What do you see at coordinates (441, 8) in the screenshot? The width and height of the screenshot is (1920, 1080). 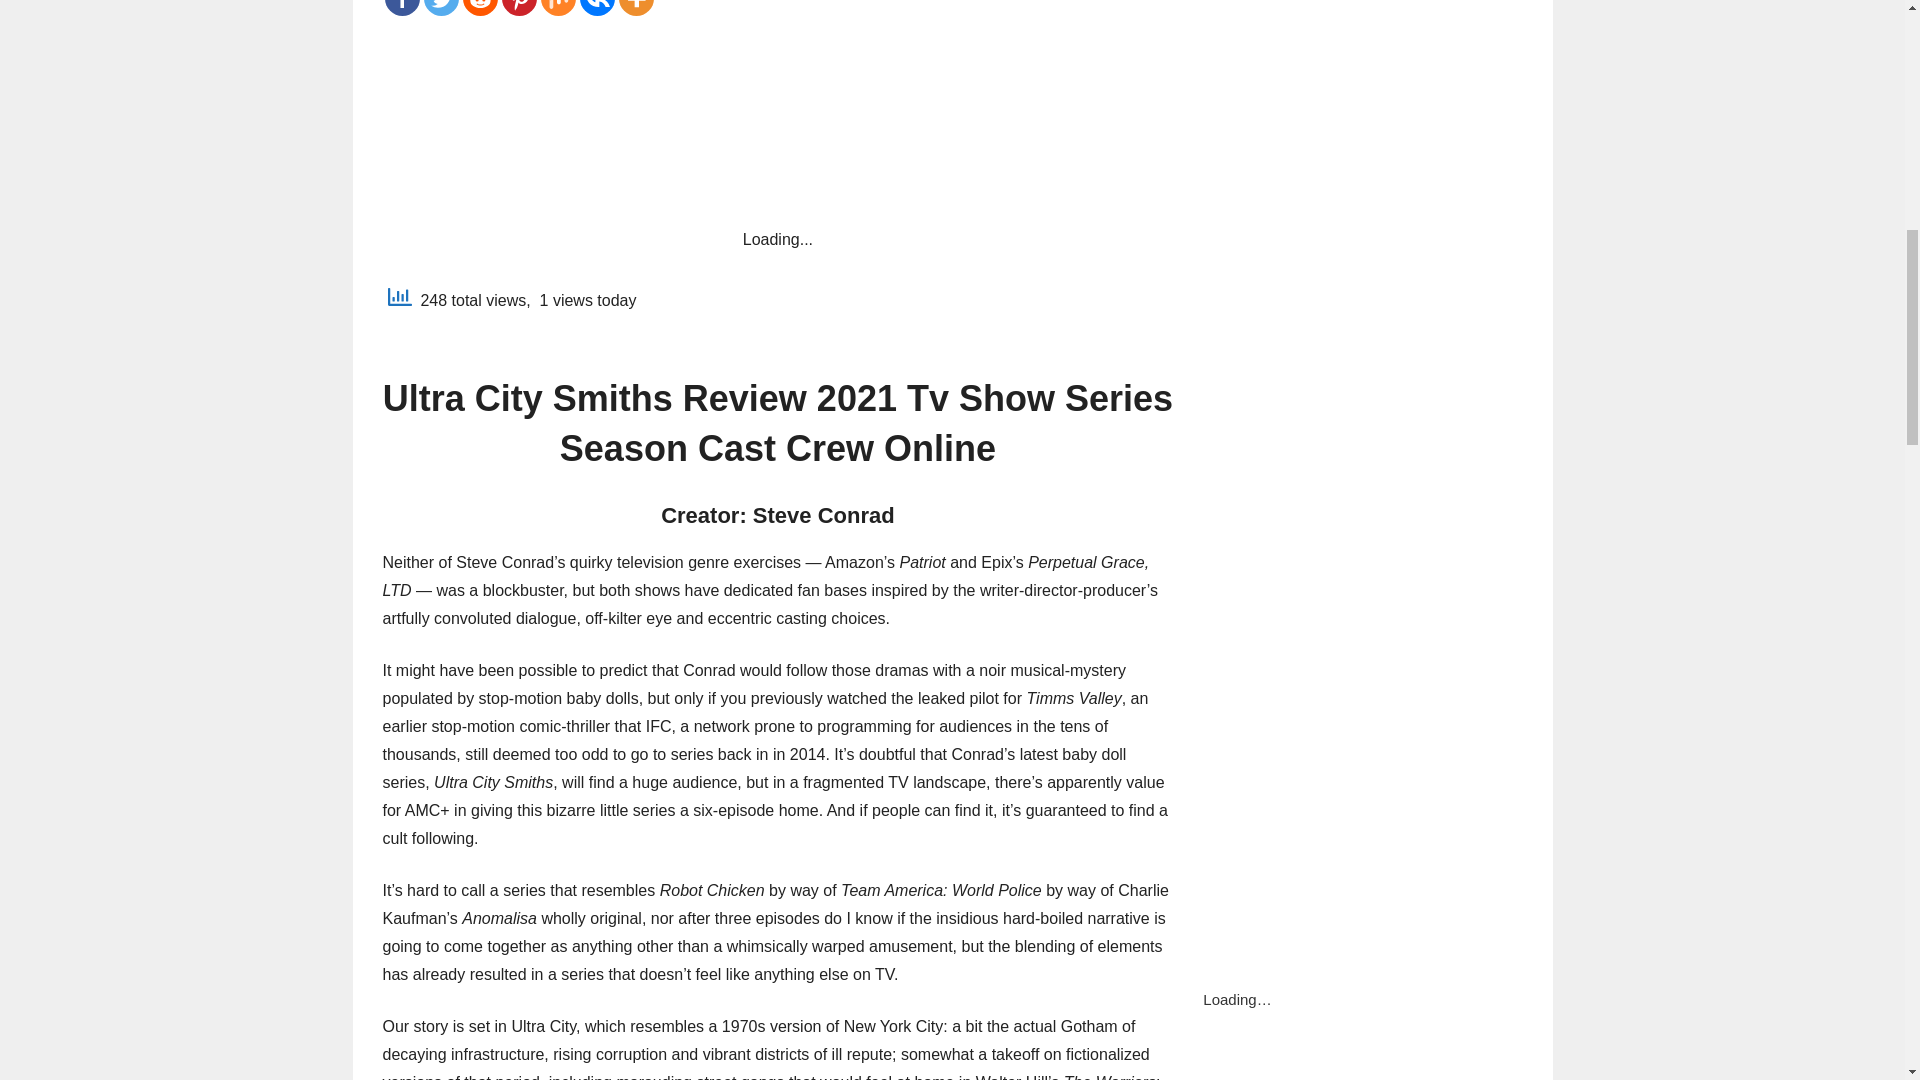 I see `Twitter` at bounding box center [441, 8].